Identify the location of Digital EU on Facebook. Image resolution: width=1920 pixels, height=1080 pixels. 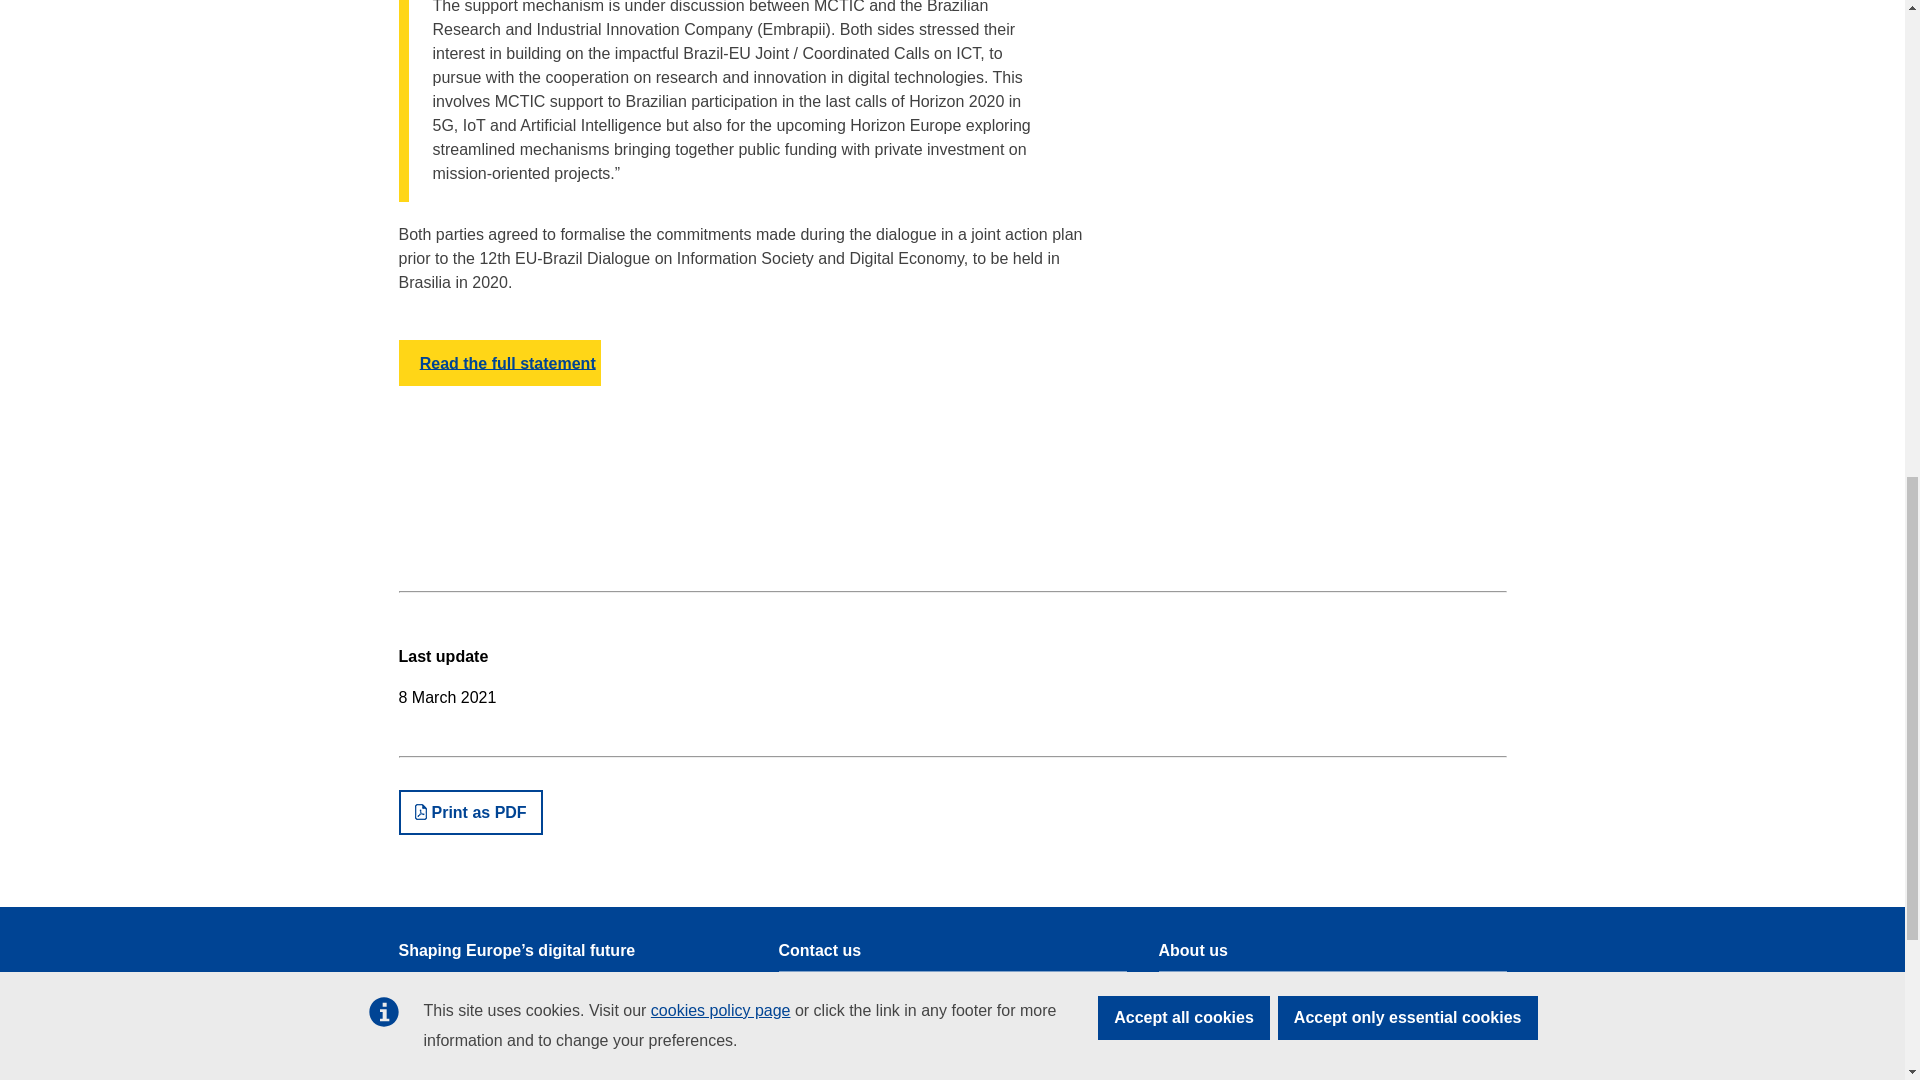
(851, 1078).